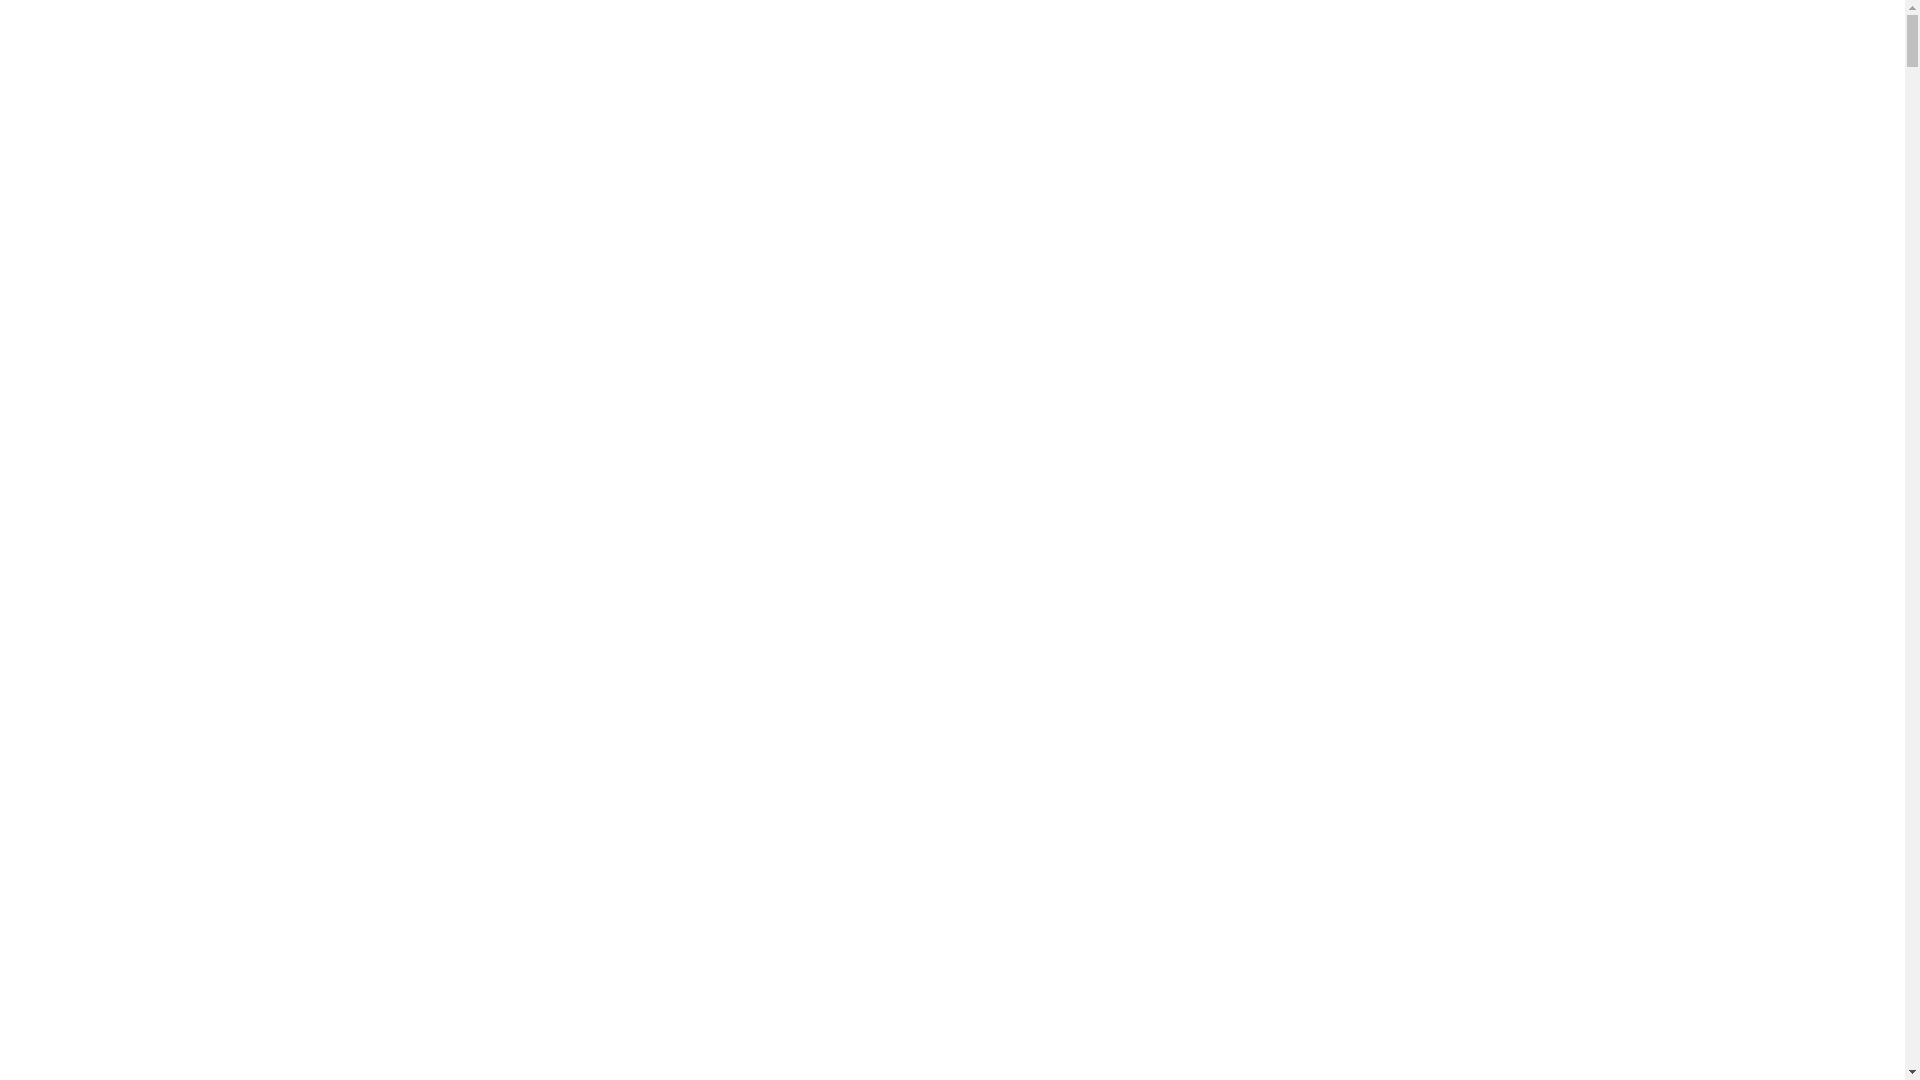 The height and width of the screenshot is (1080, 1920). Describe the element at coordinates (952, 1025) in the screenshot. I see `Events` at that location.